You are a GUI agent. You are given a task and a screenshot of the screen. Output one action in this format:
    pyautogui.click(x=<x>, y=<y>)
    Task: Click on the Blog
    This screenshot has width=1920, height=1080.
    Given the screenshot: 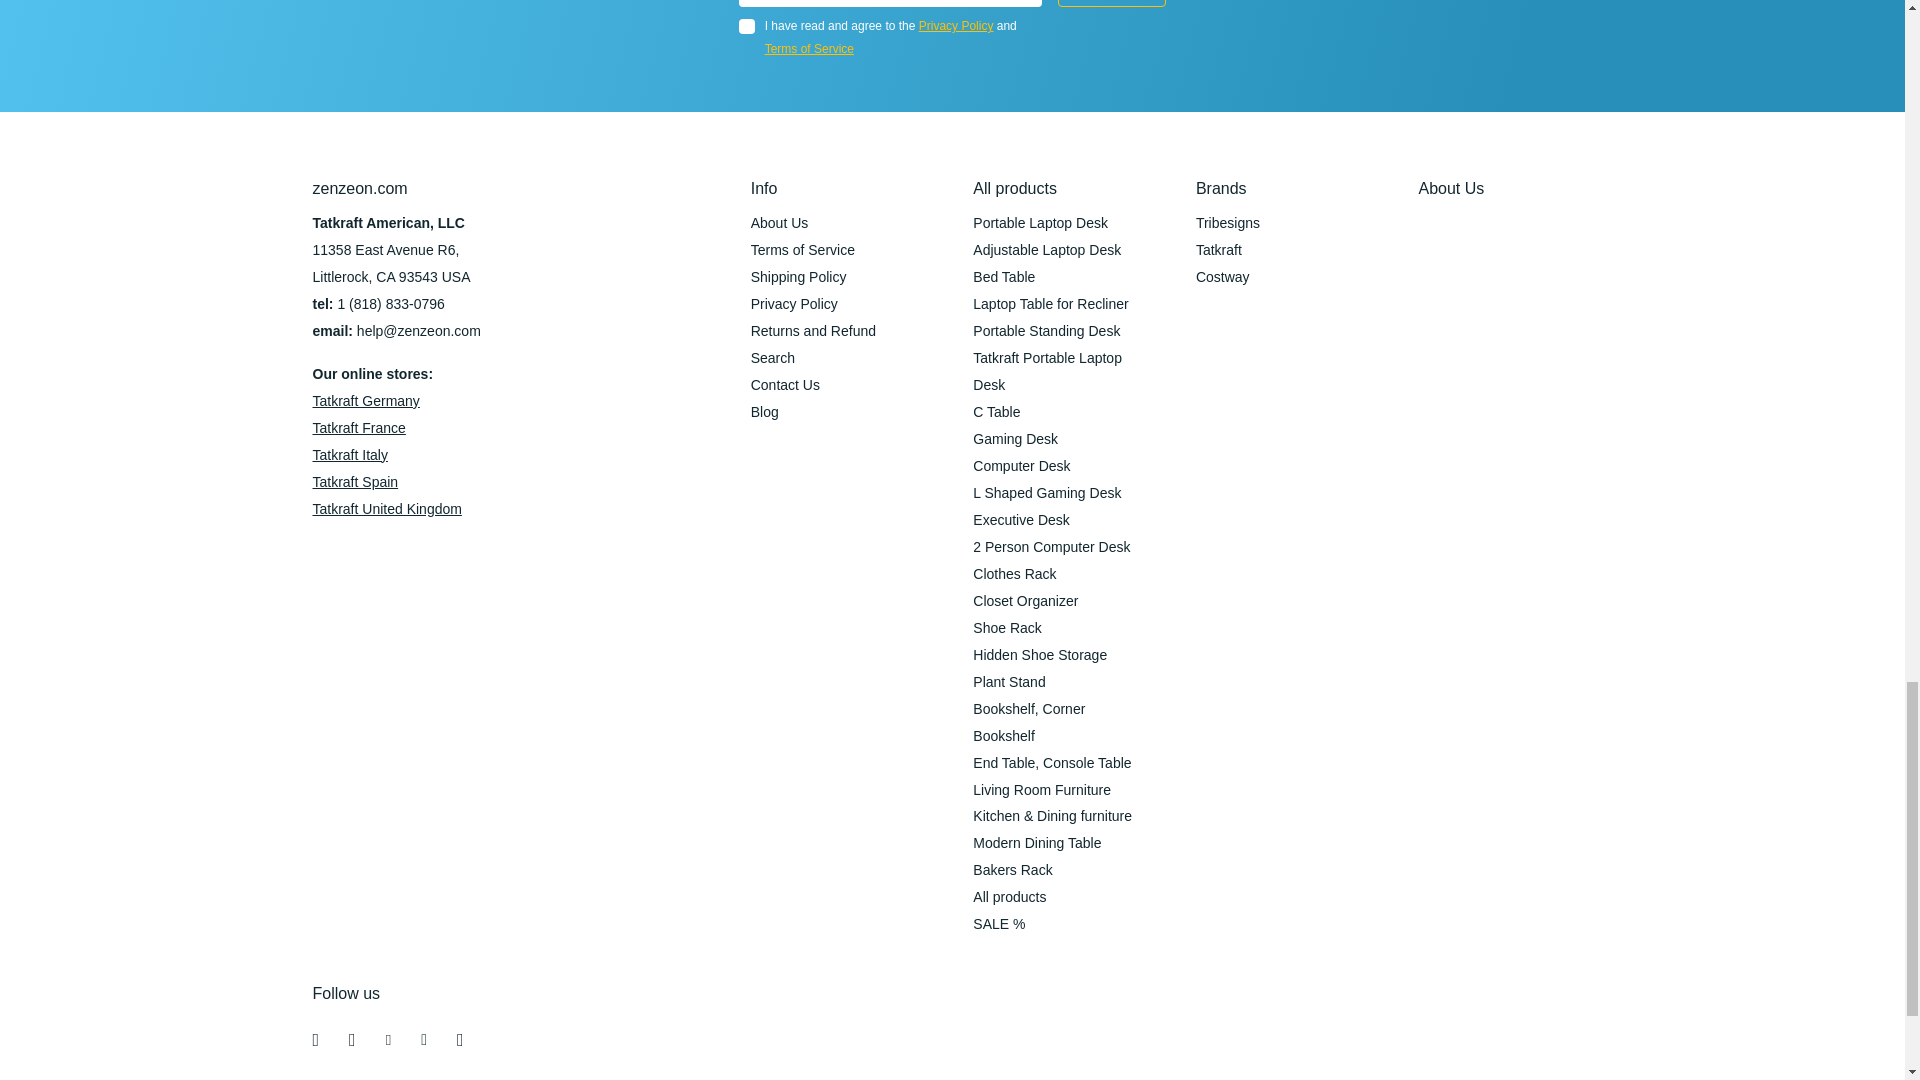 What is the action you would take?
    pyautogui.click(x=764, y=412)
    